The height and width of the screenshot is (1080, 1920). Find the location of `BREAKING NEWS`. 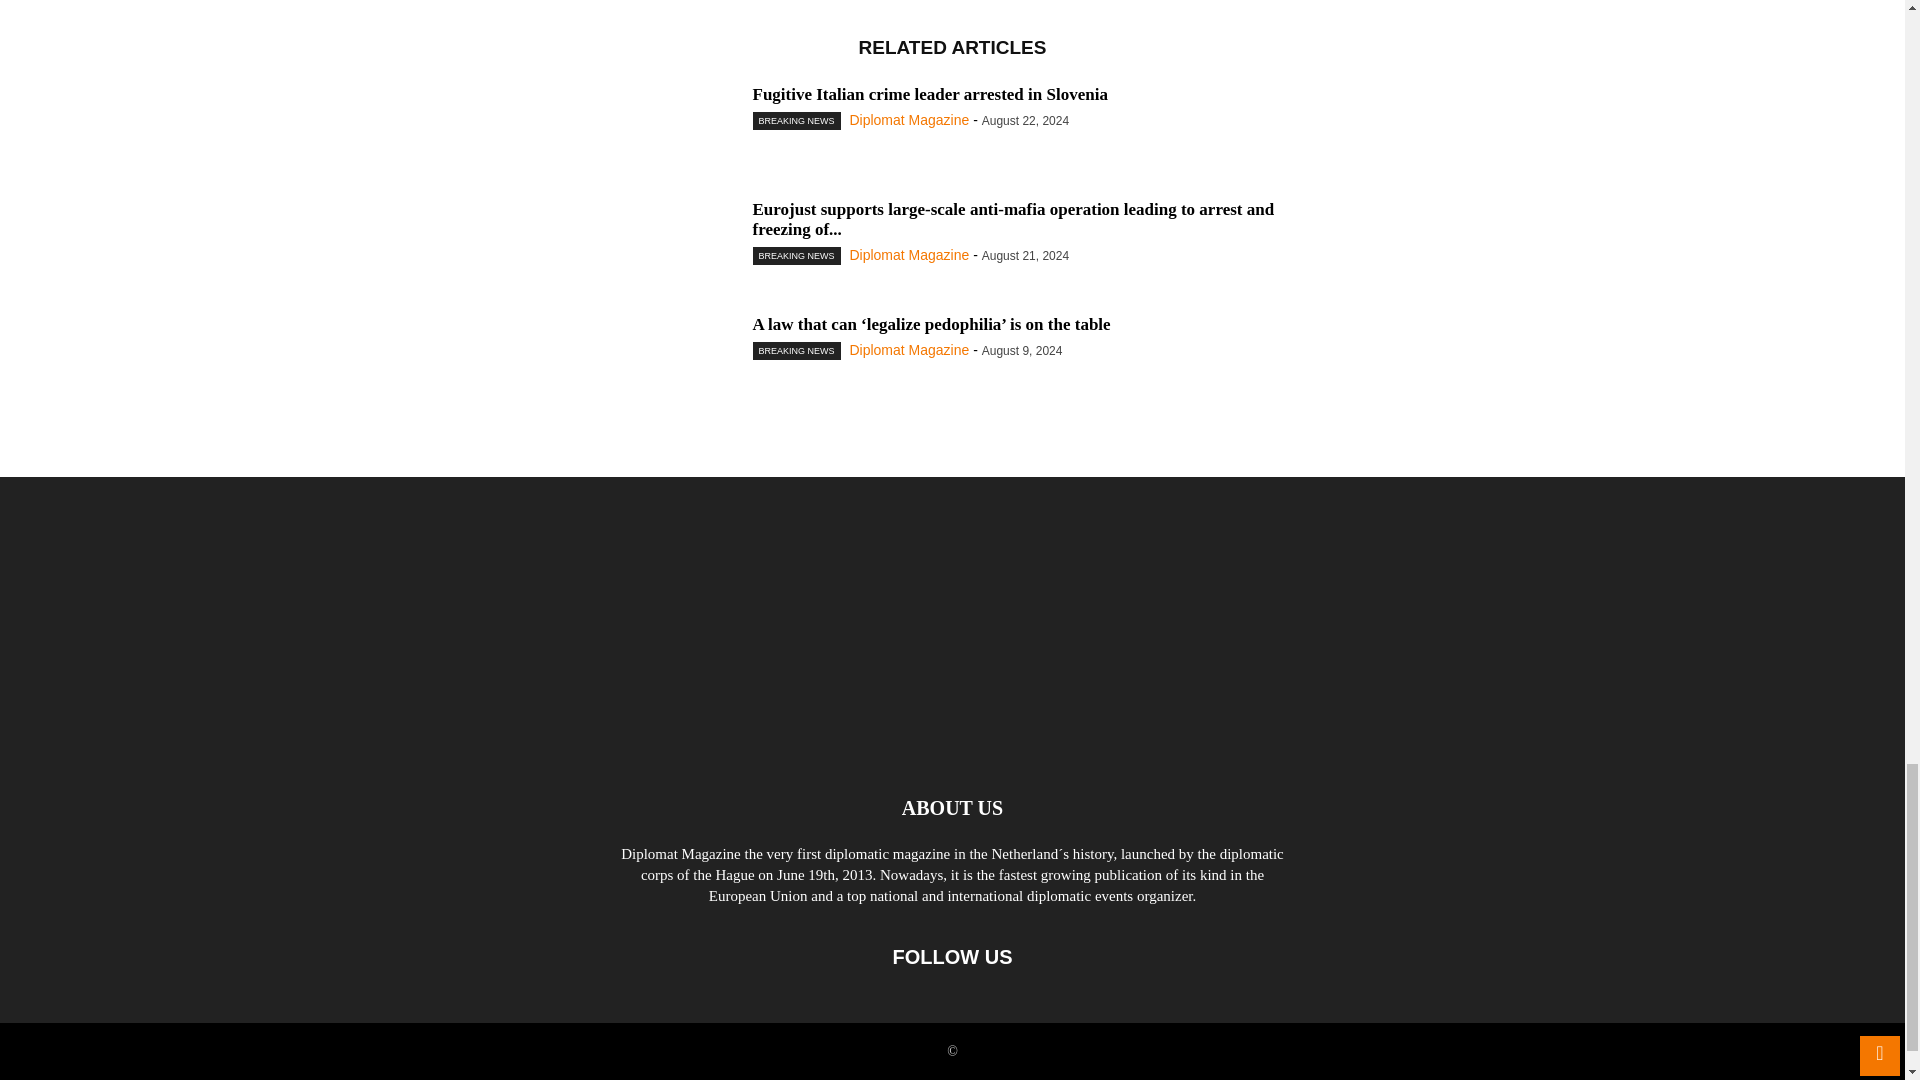

BREAKING NEWS is located at coordinates (796, 256).